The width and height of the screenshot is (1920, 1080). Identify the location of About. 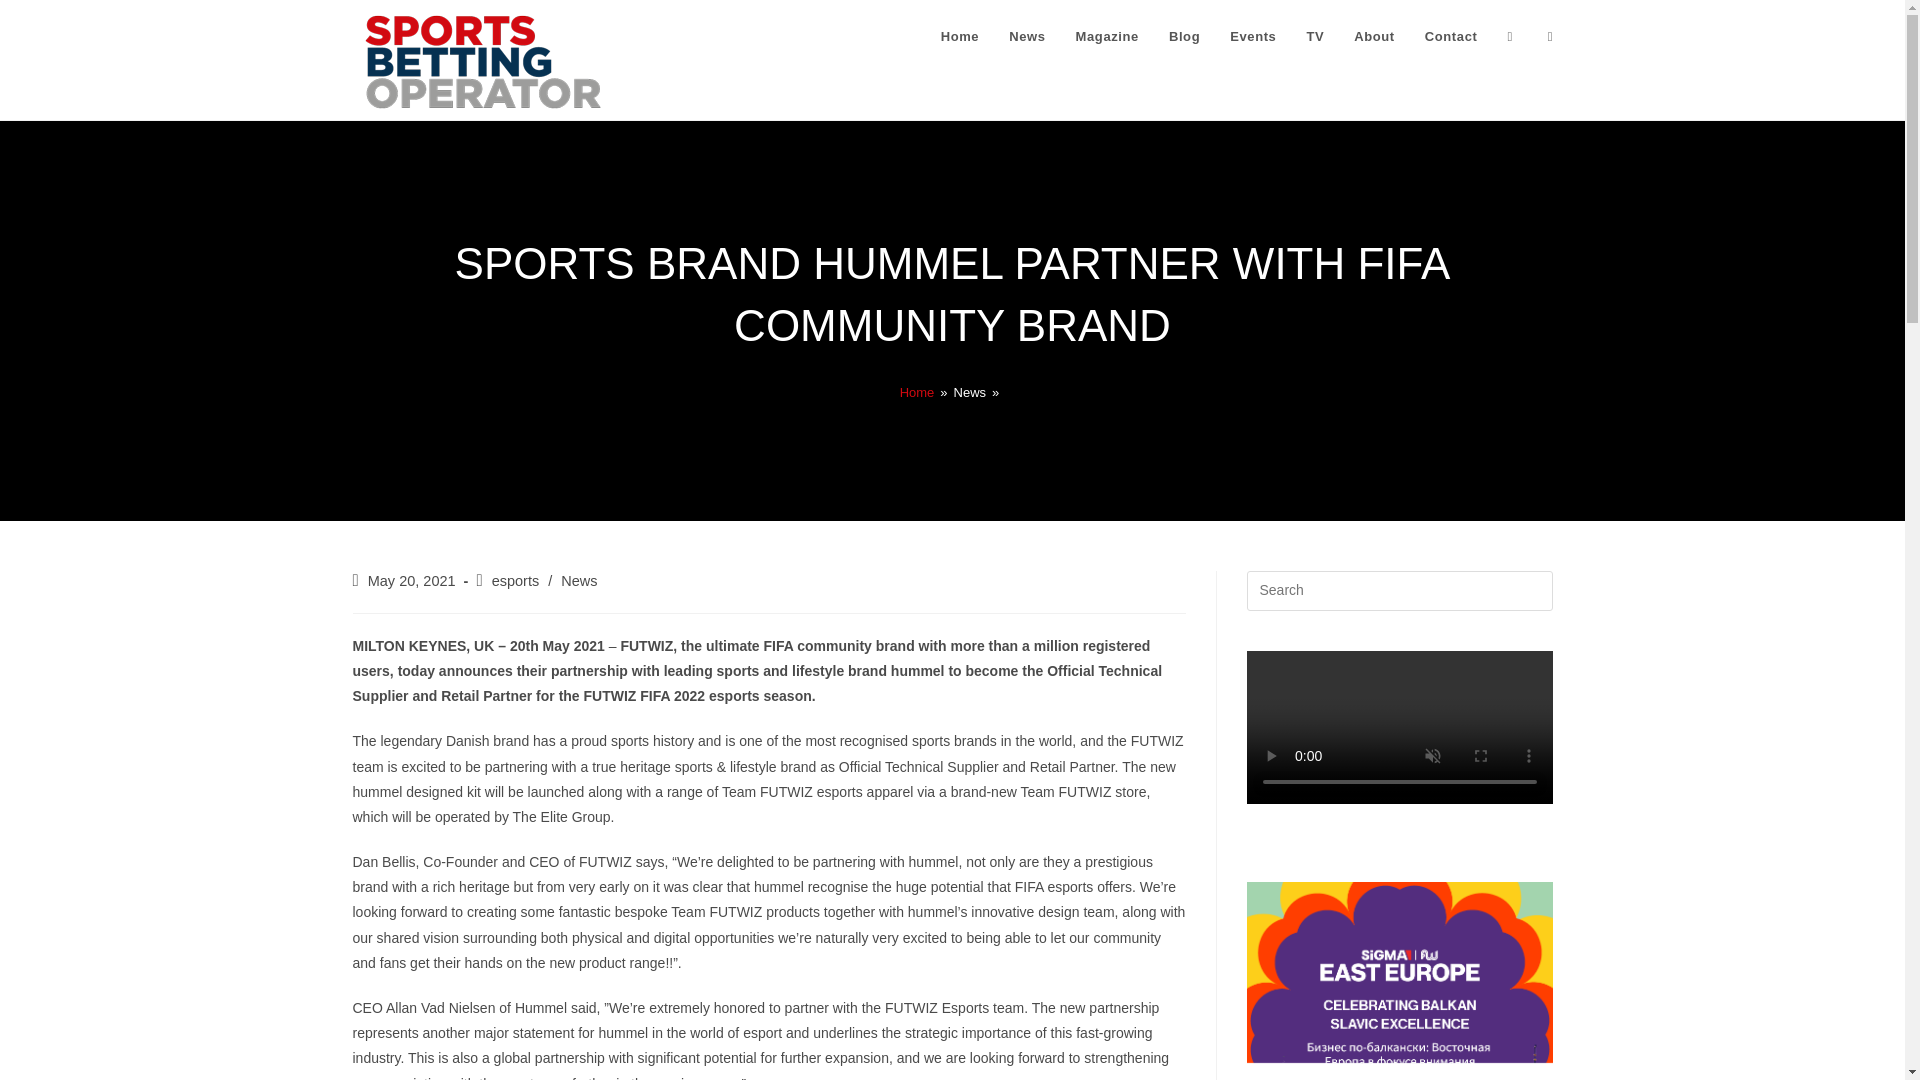
(1374, 37).